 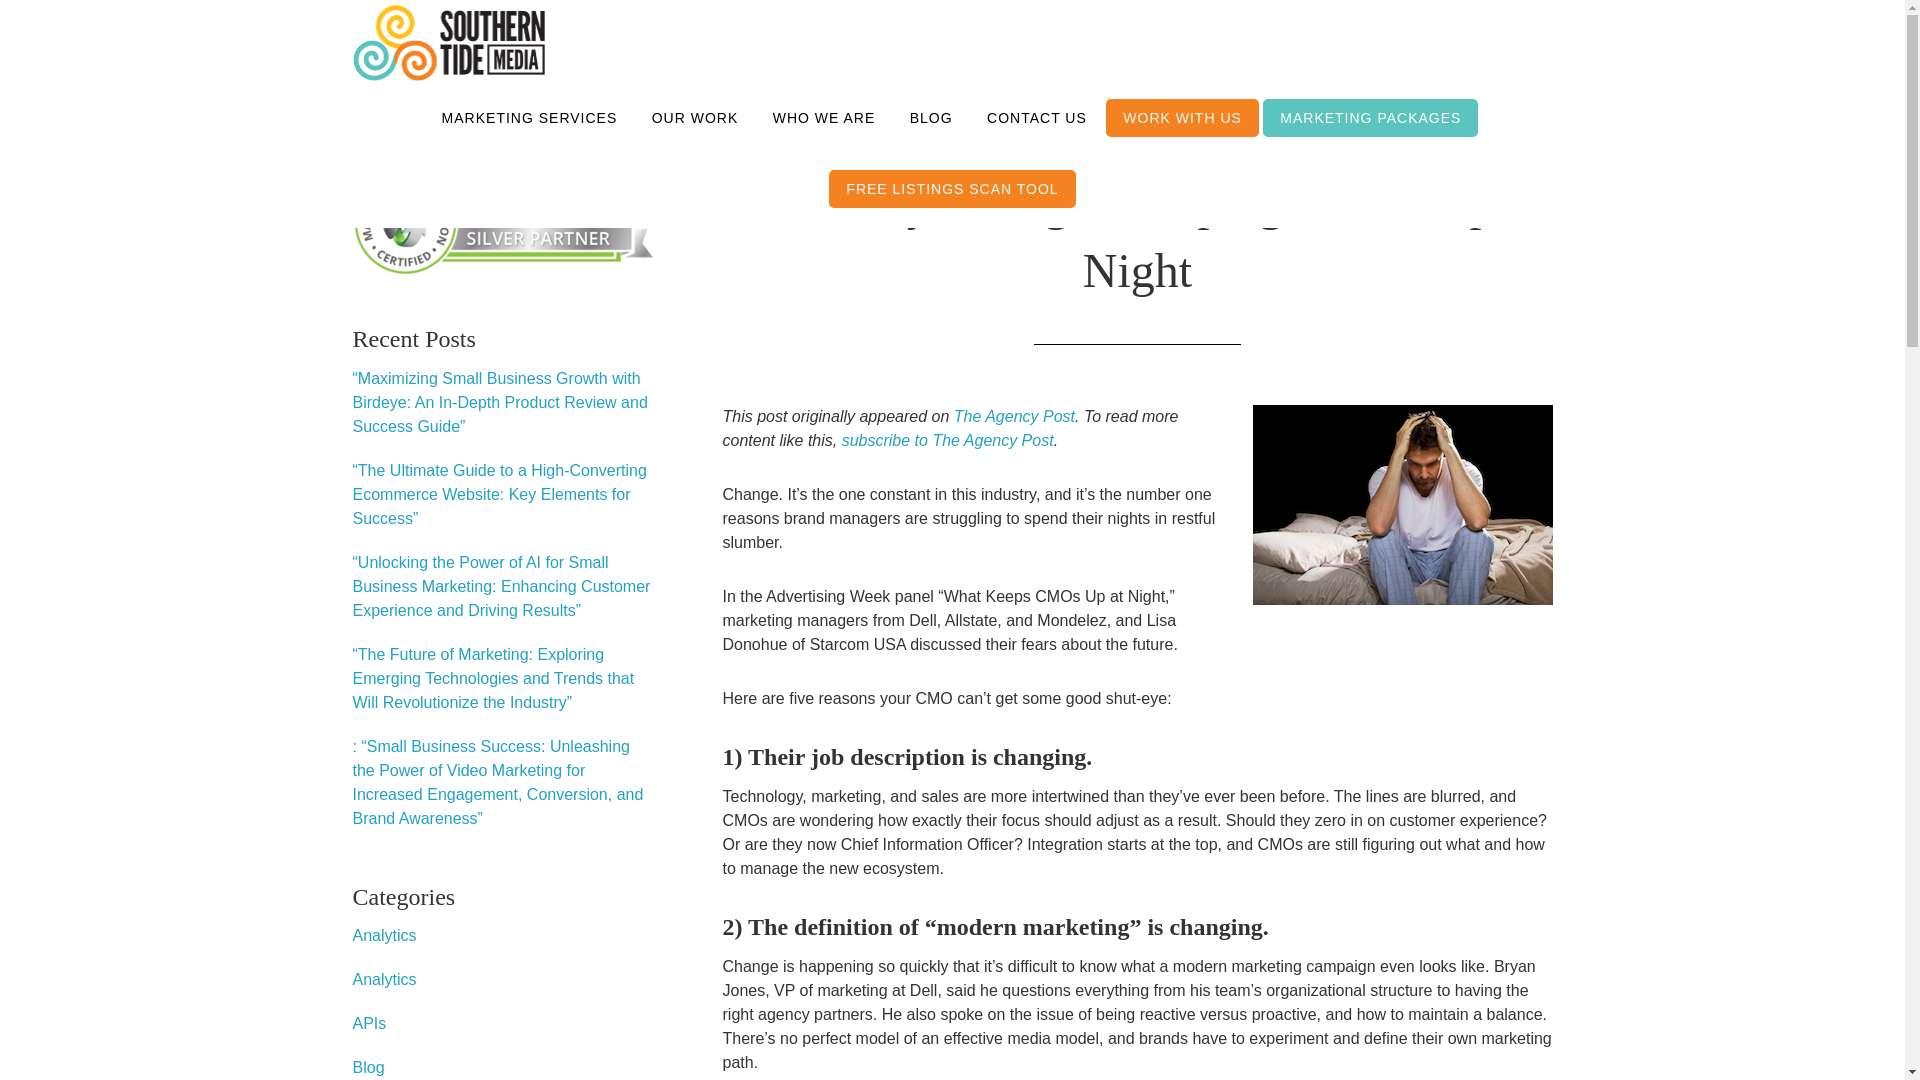 What do you see at coordinates (384, 979) in the screenshot?
I see `Analytics` at bounding box center [384, 979].